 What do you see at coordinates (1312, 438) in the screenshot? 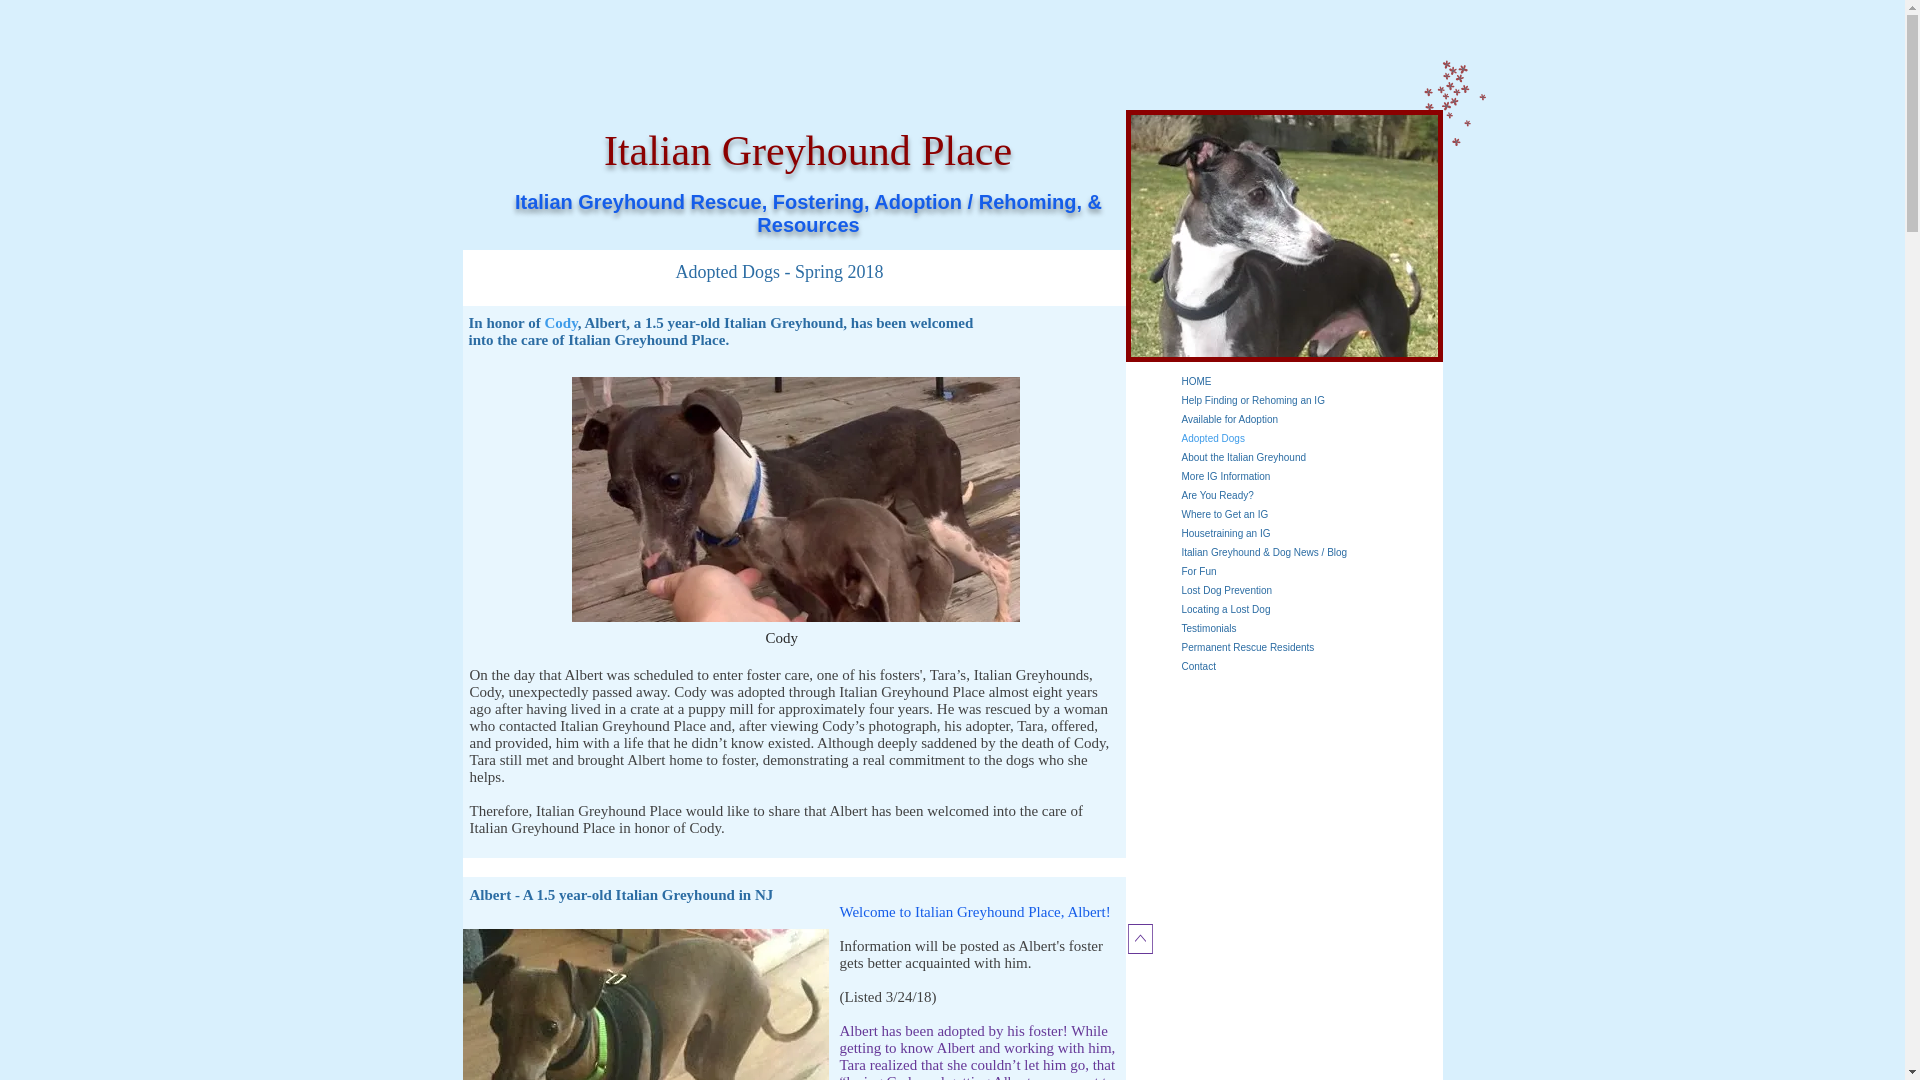
I see `Adopted Dogs` at bounding box center [1312, 438].